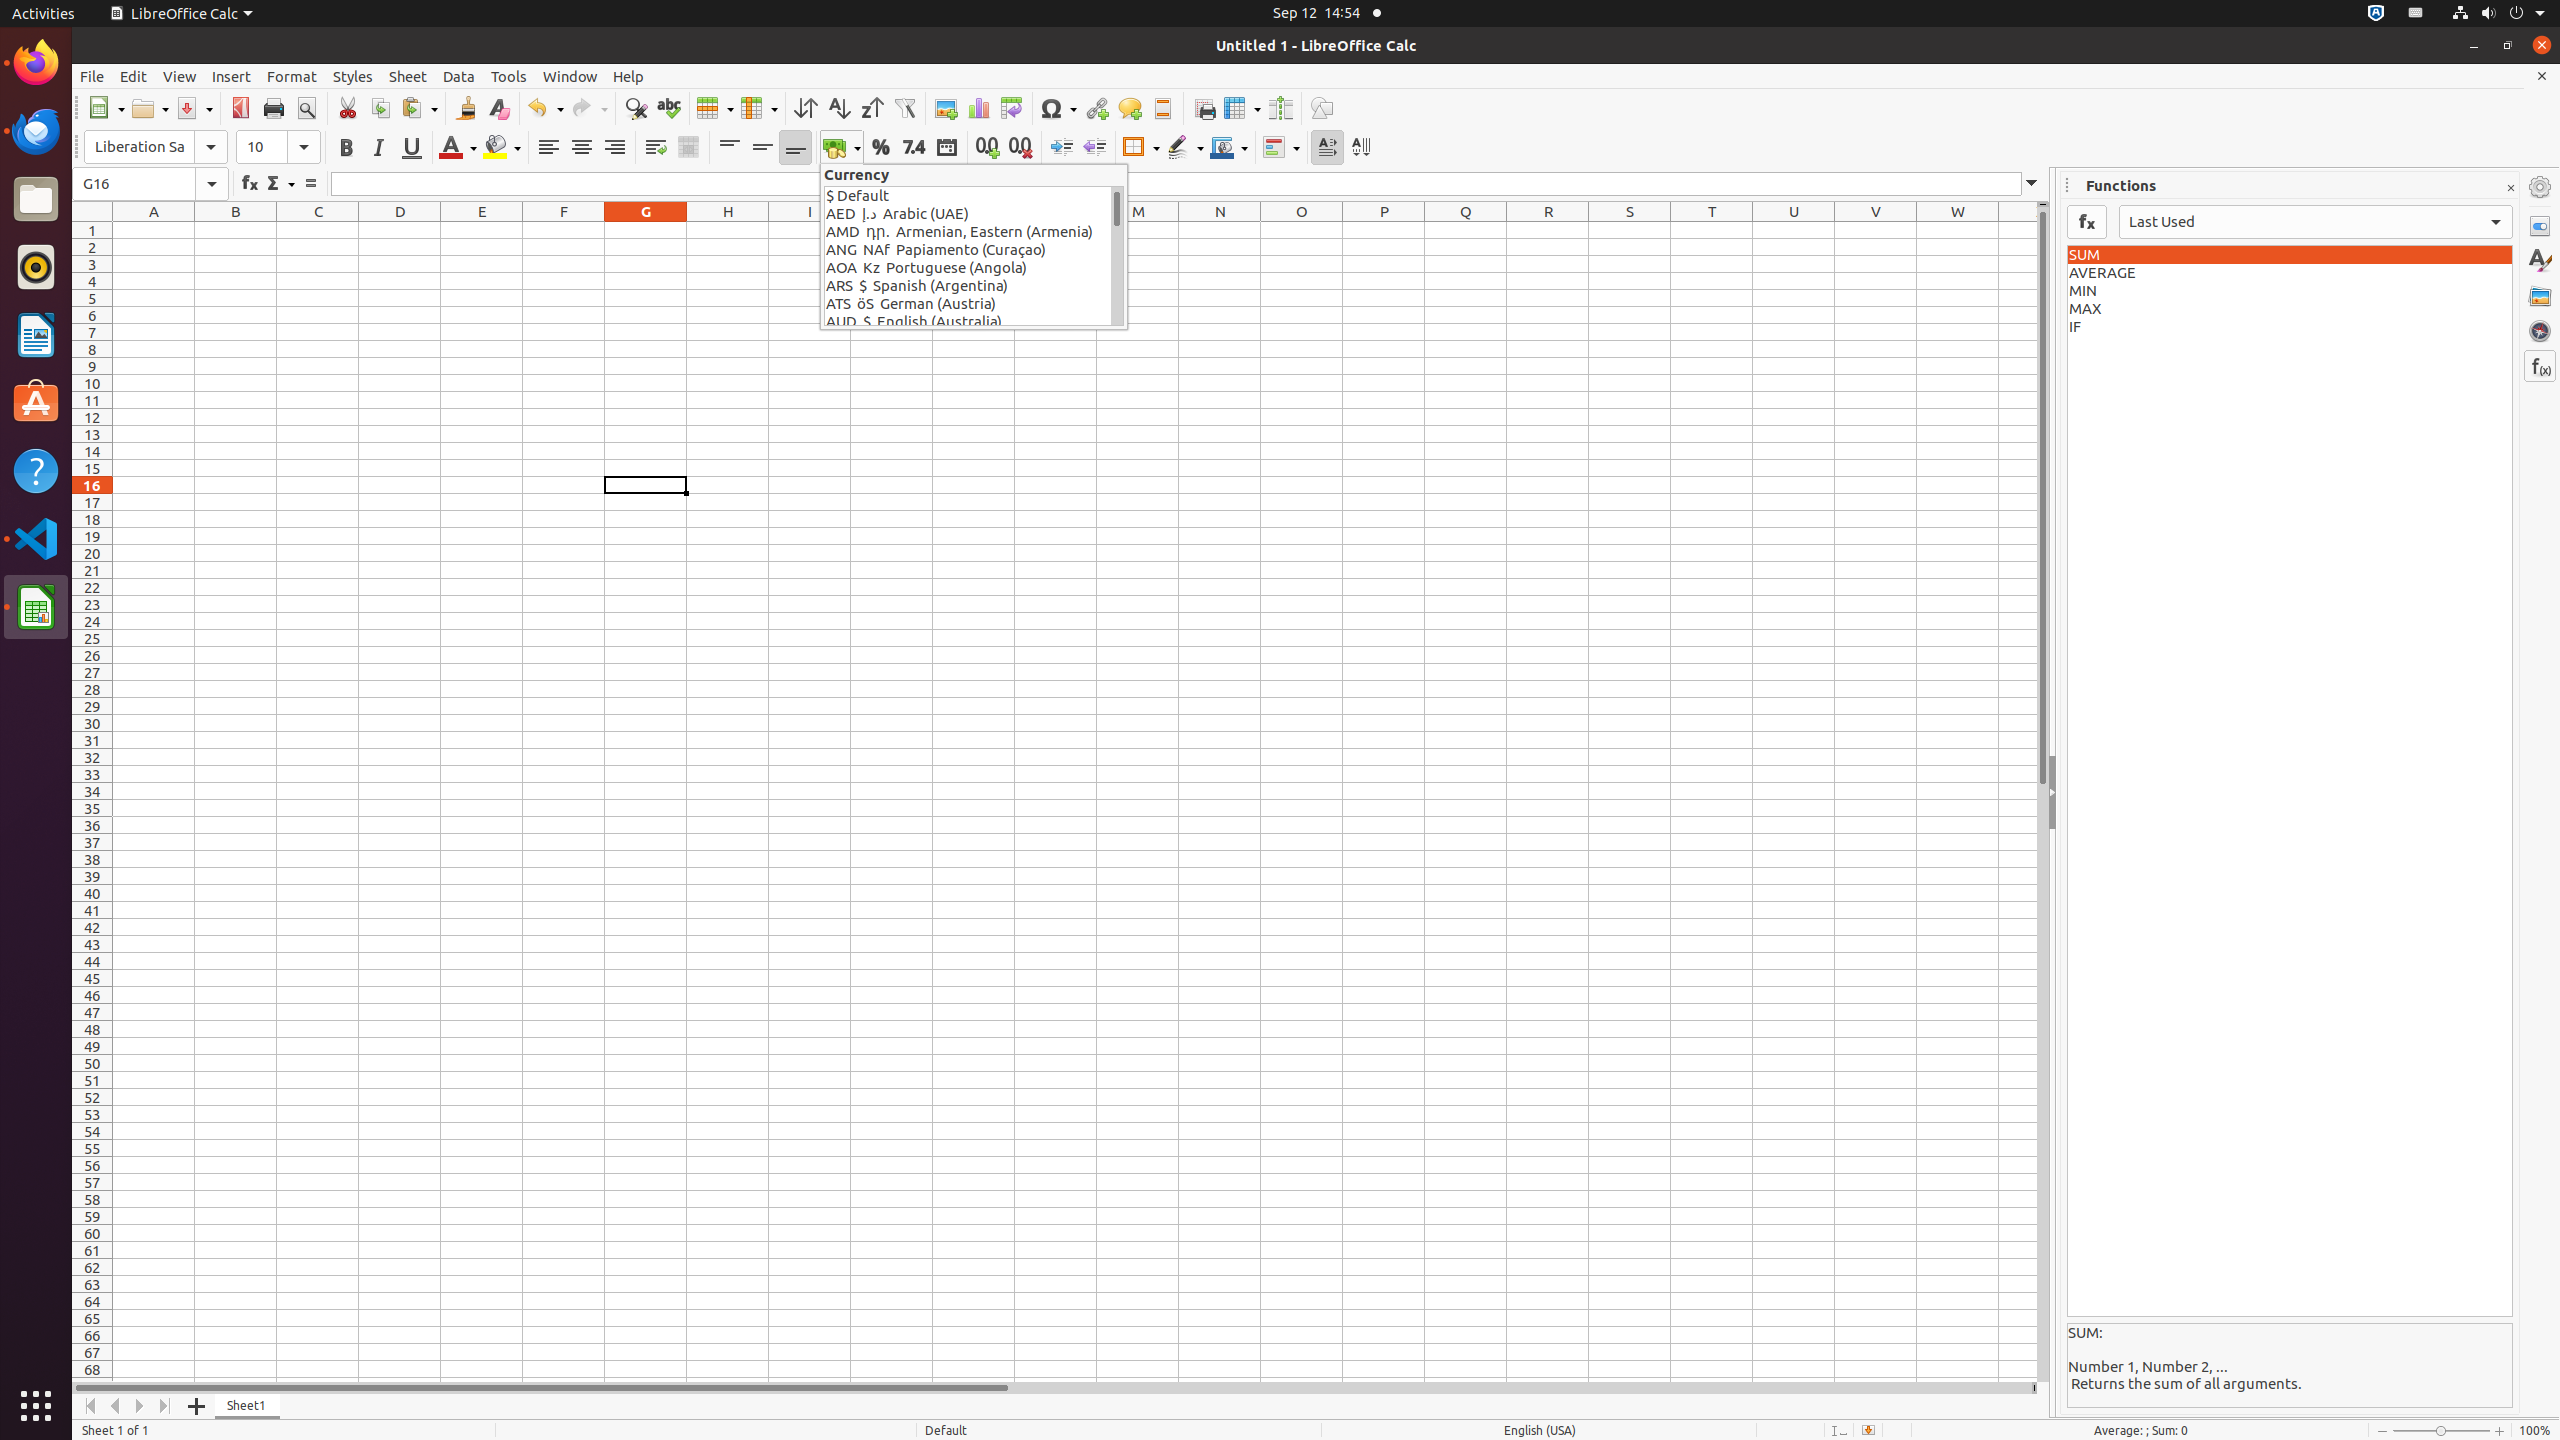 This screenshot has height=1440, width=2560. I want to click on Find & Replace, so click(636, 108).